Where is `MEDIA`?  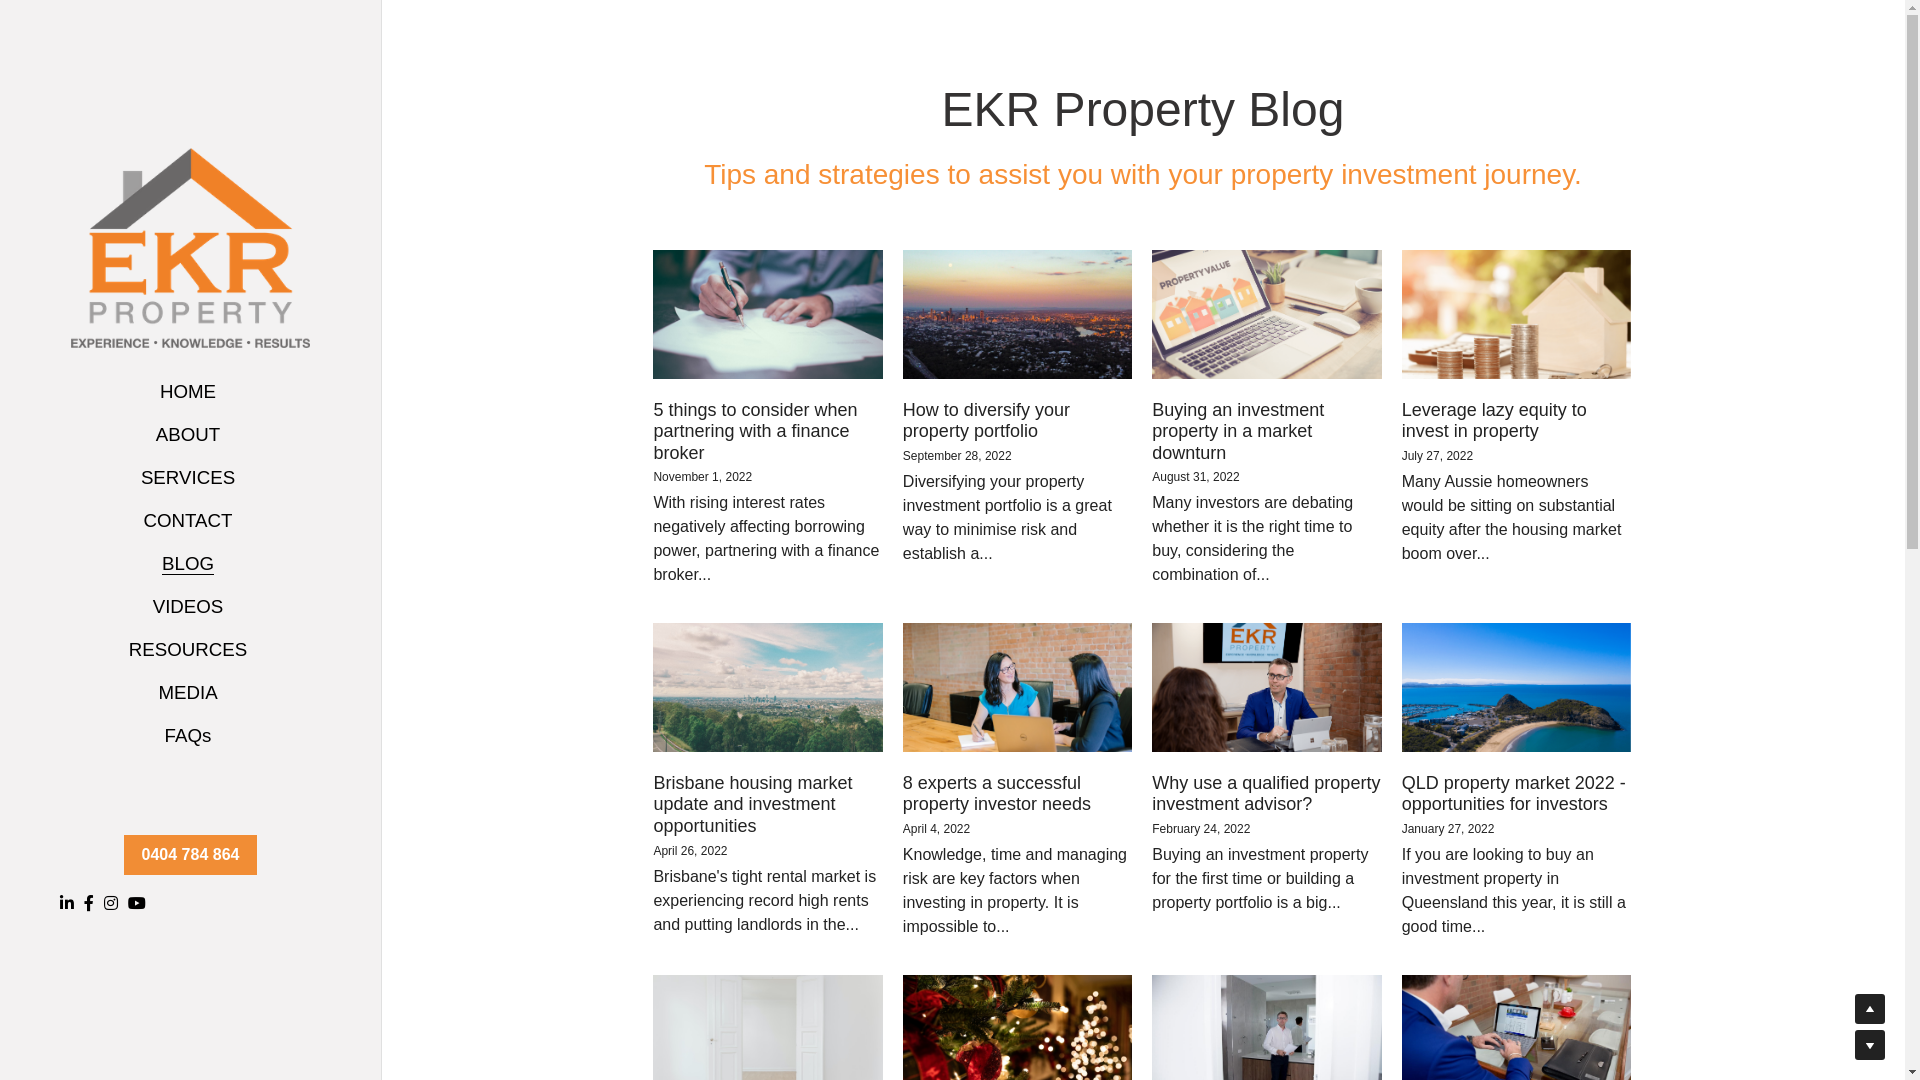
MEDIA is located at coordinates (188, 692).